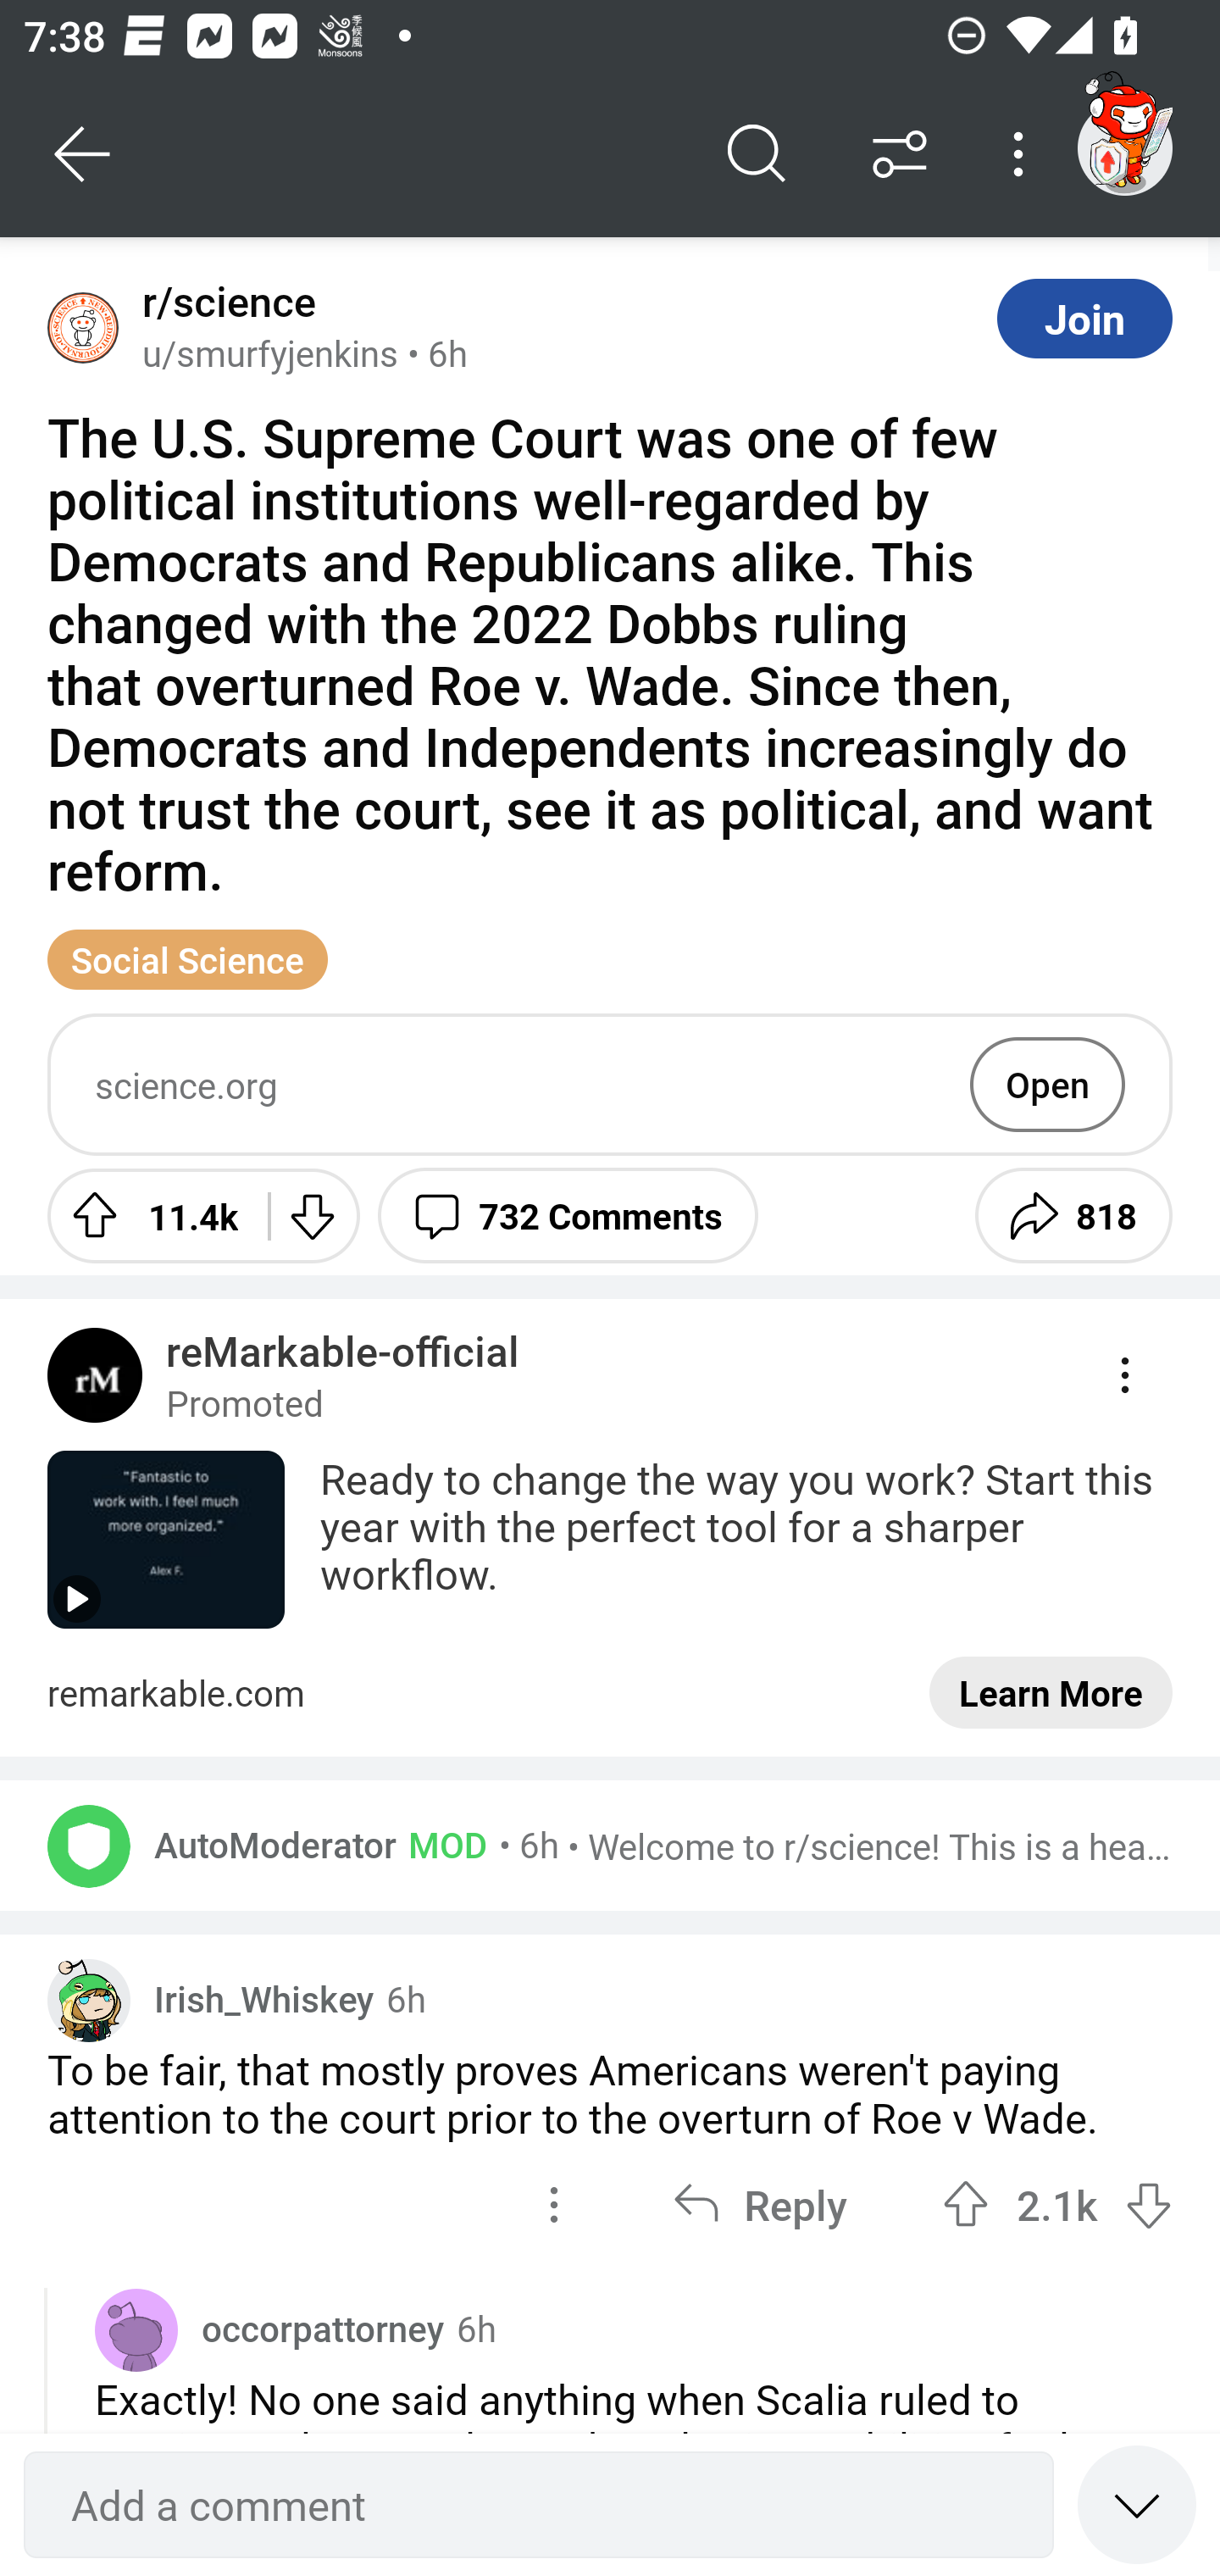 This screenshot has width=1220, height=2576. What do you see at coordinates (610, 1084) in the screenshot?
I see `science.org Open` at bounding box center [610, 1084].